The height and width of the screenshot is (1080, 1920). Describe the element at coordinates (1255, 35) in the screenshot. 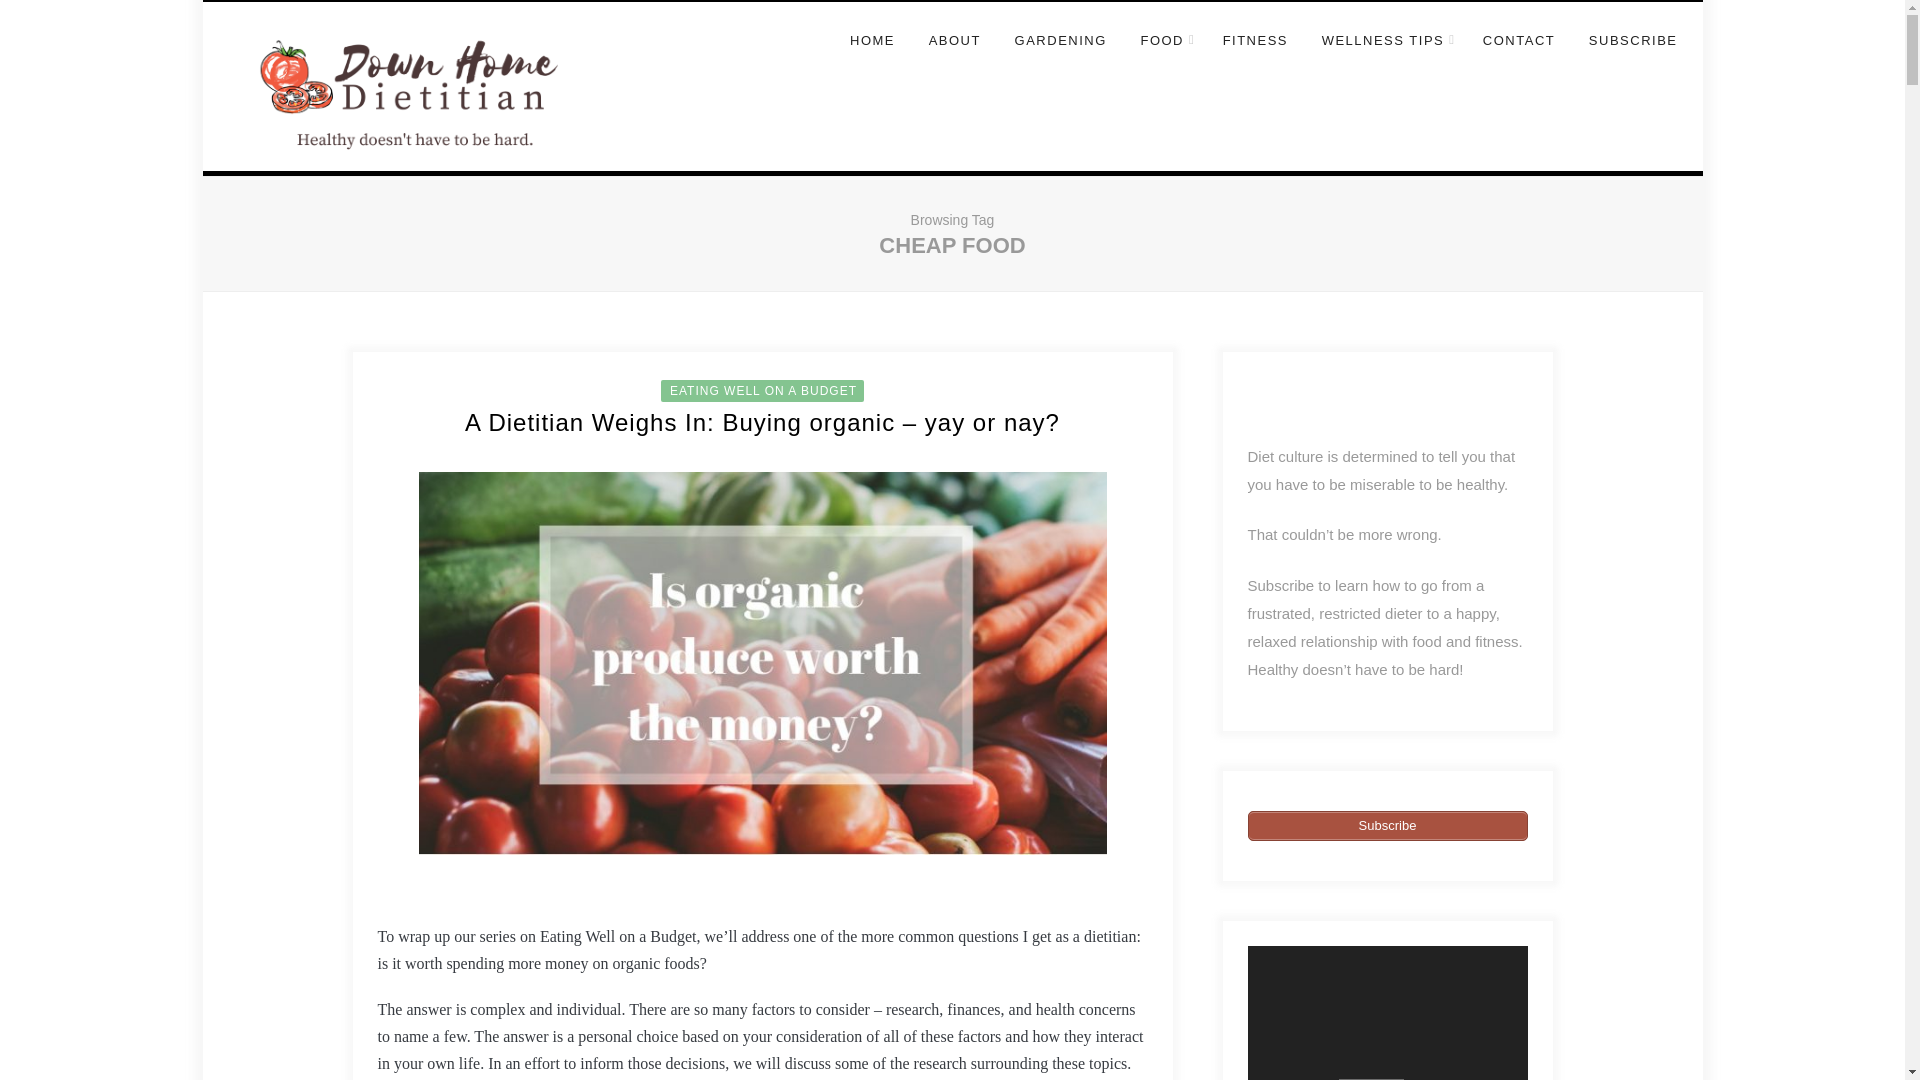

I see `FITNESS` at that location.